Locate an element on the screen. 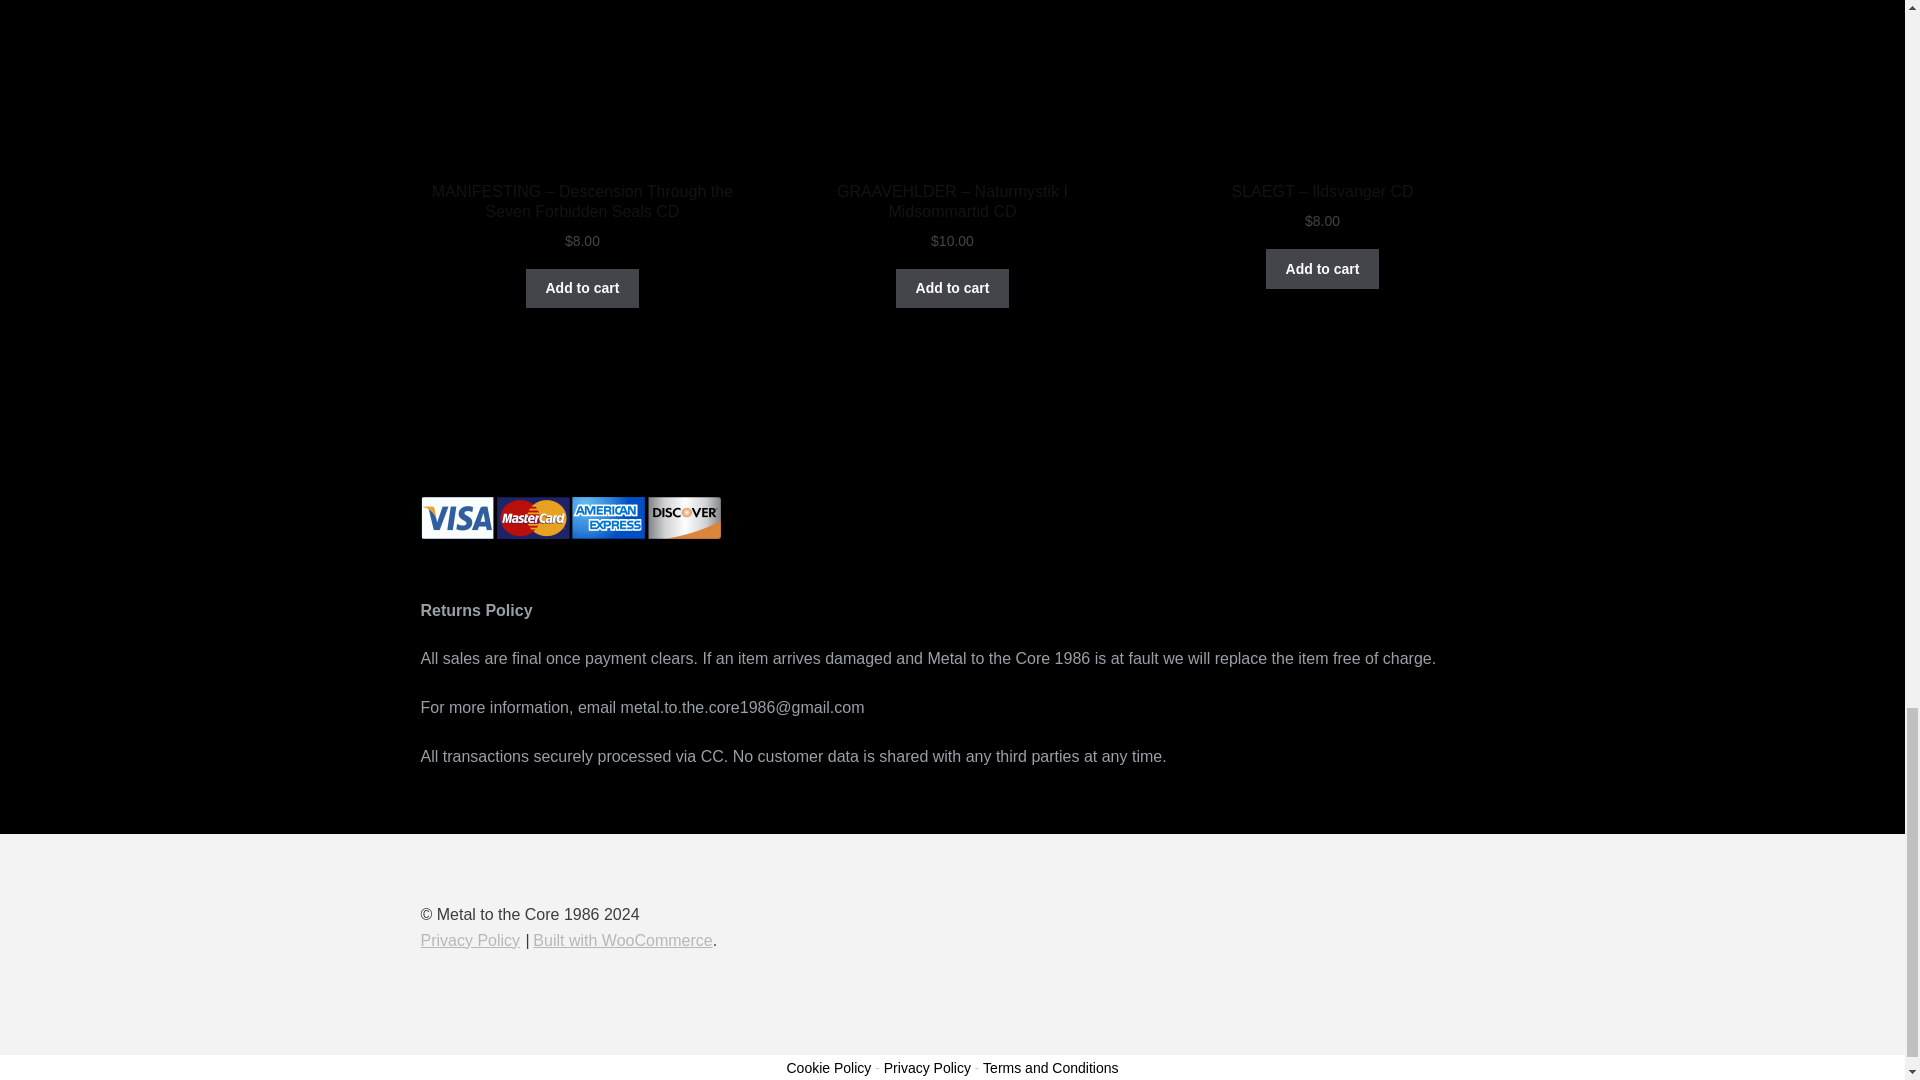 The height and width of the screenshot is (1080, 1920). Add to cart is located at coordinates (582, 288).